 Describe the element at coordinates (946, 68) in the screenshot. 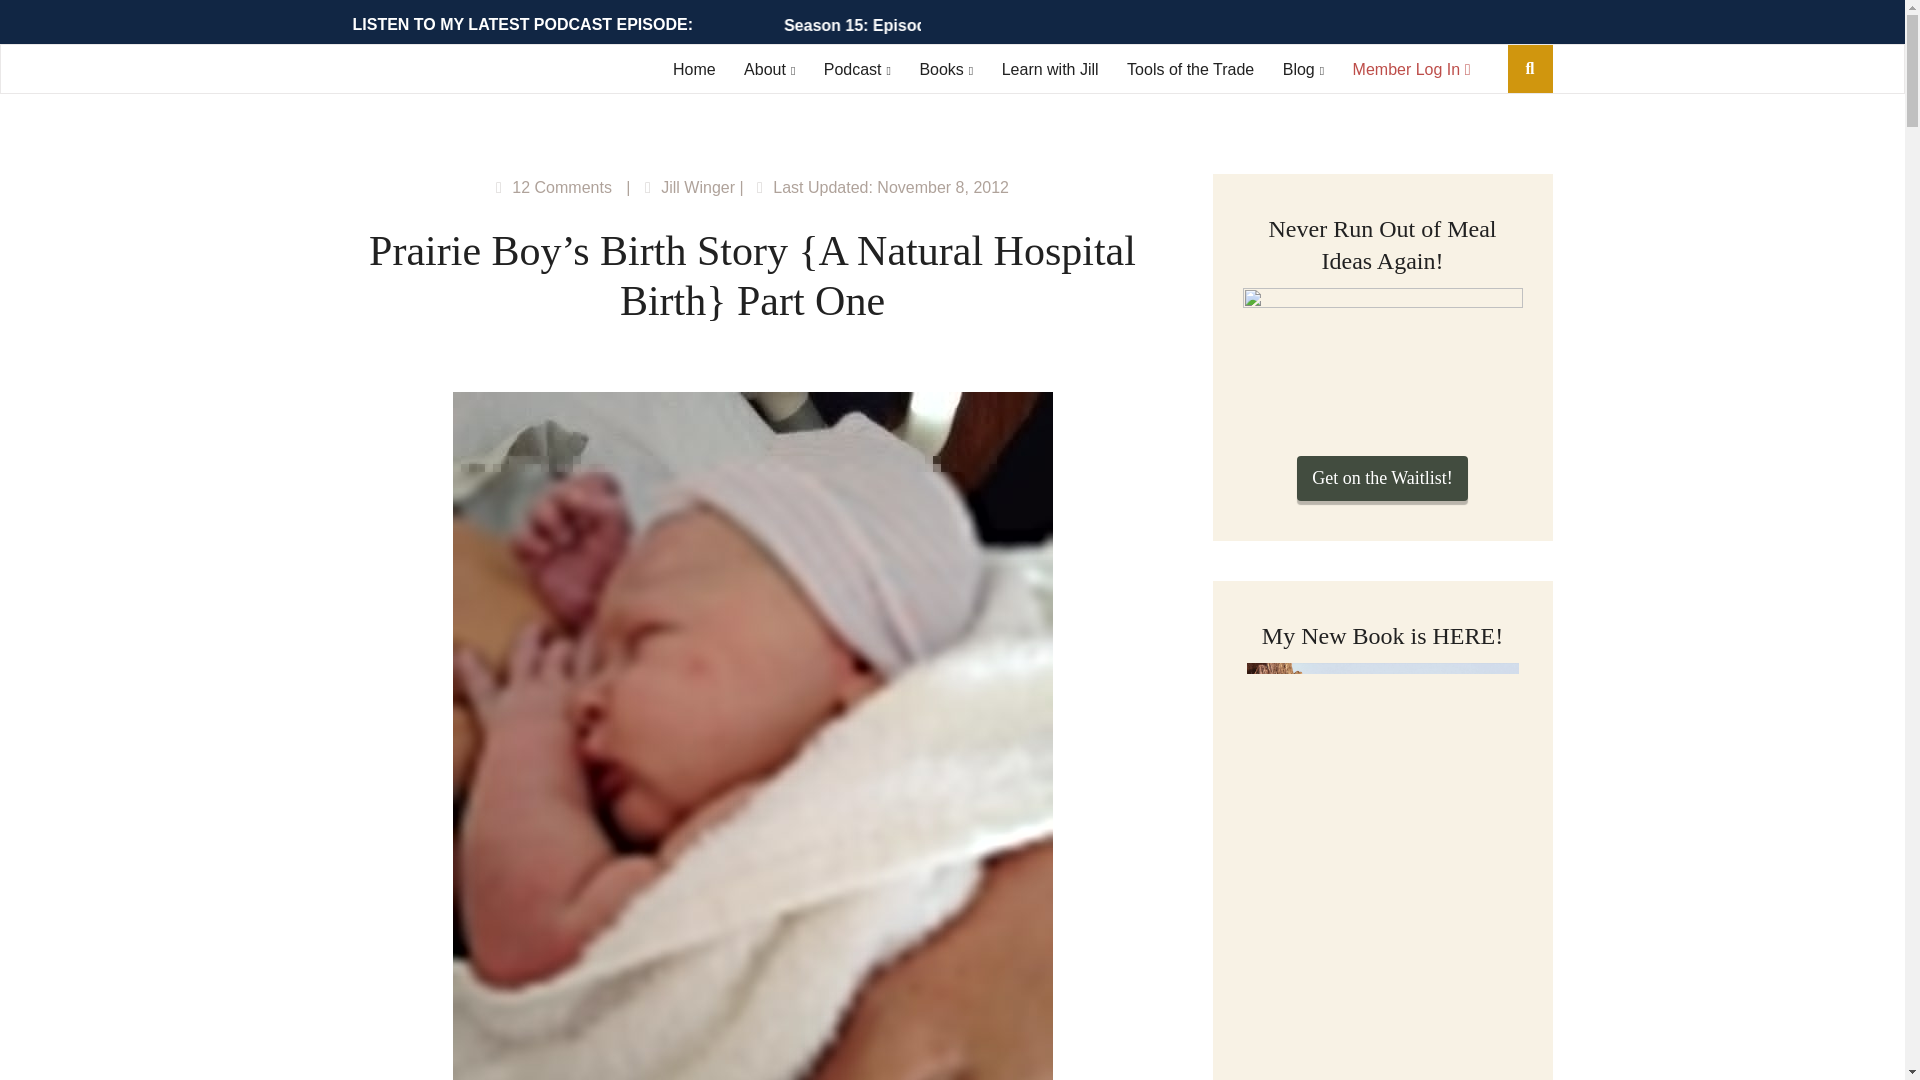

I see `Books` at that location.